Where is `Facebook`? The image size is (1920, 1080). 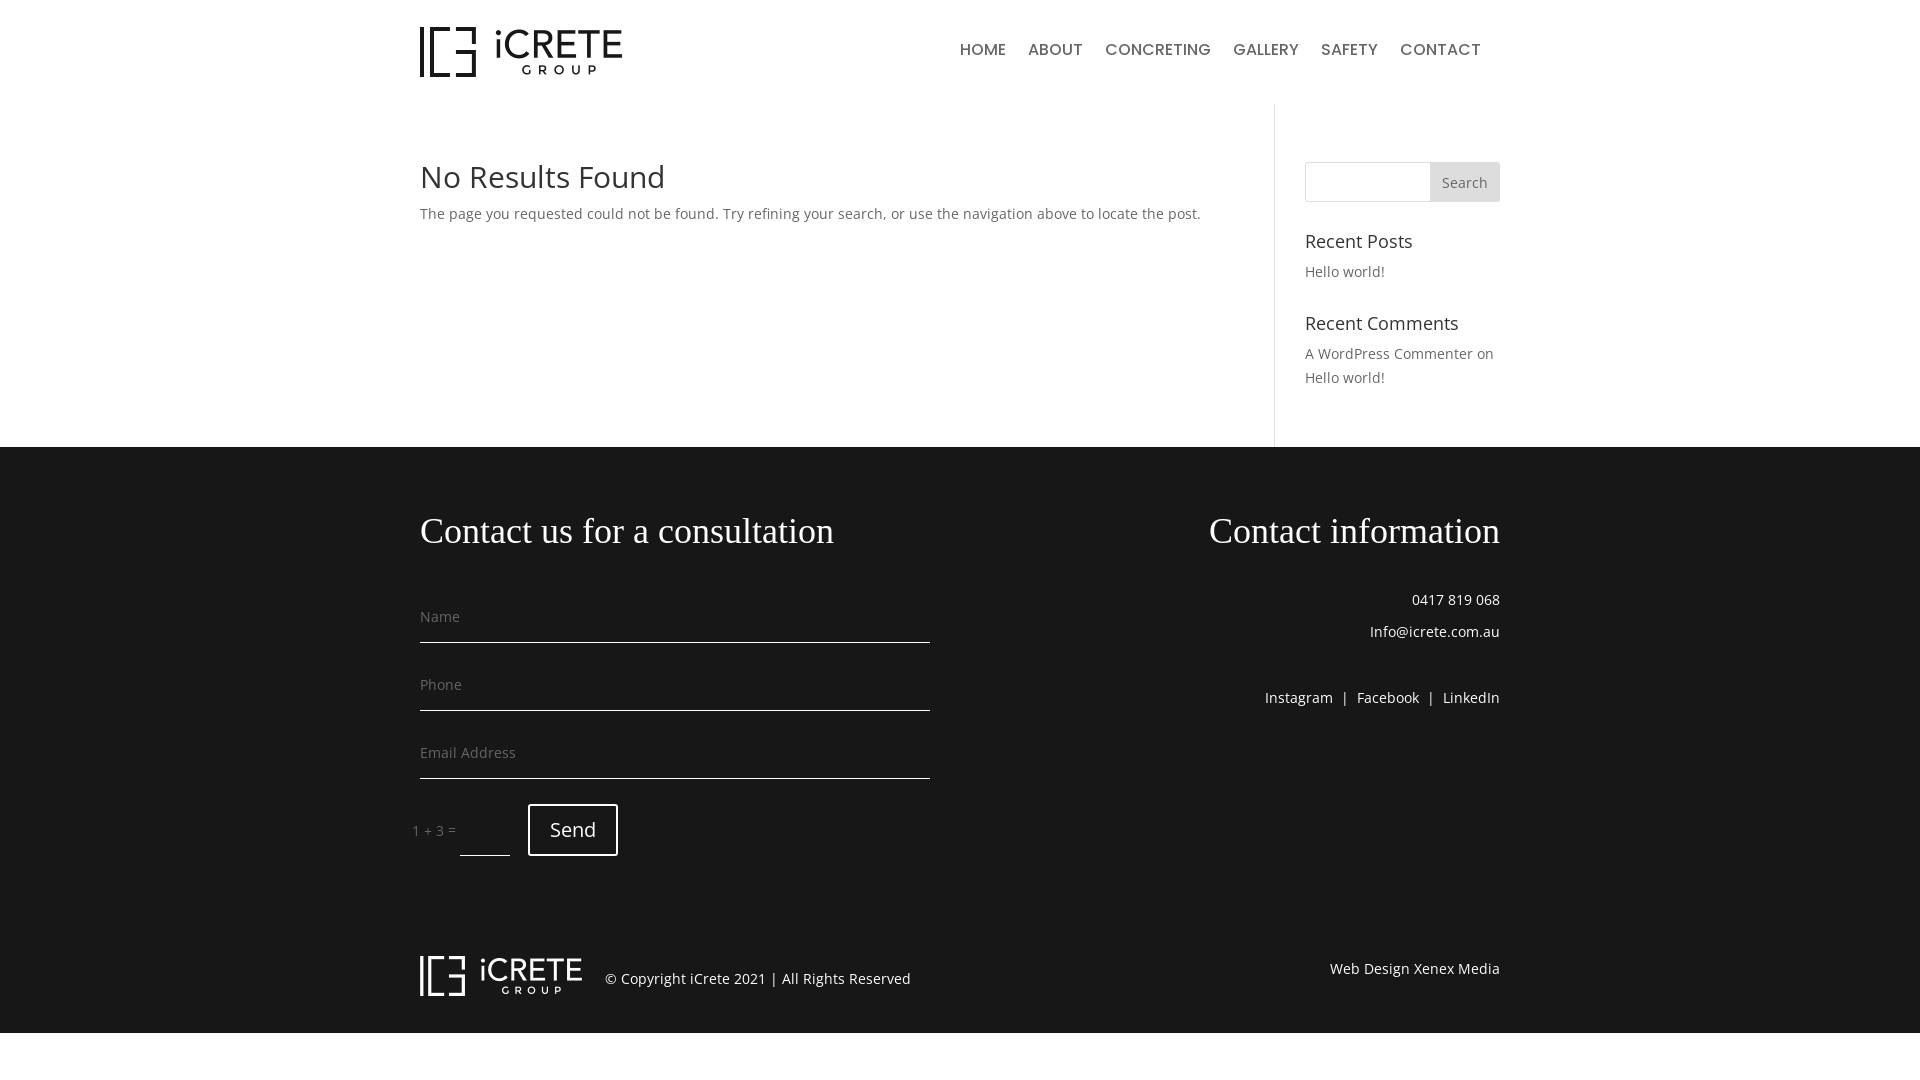 Facebook is located at coordinates (1388, 698).